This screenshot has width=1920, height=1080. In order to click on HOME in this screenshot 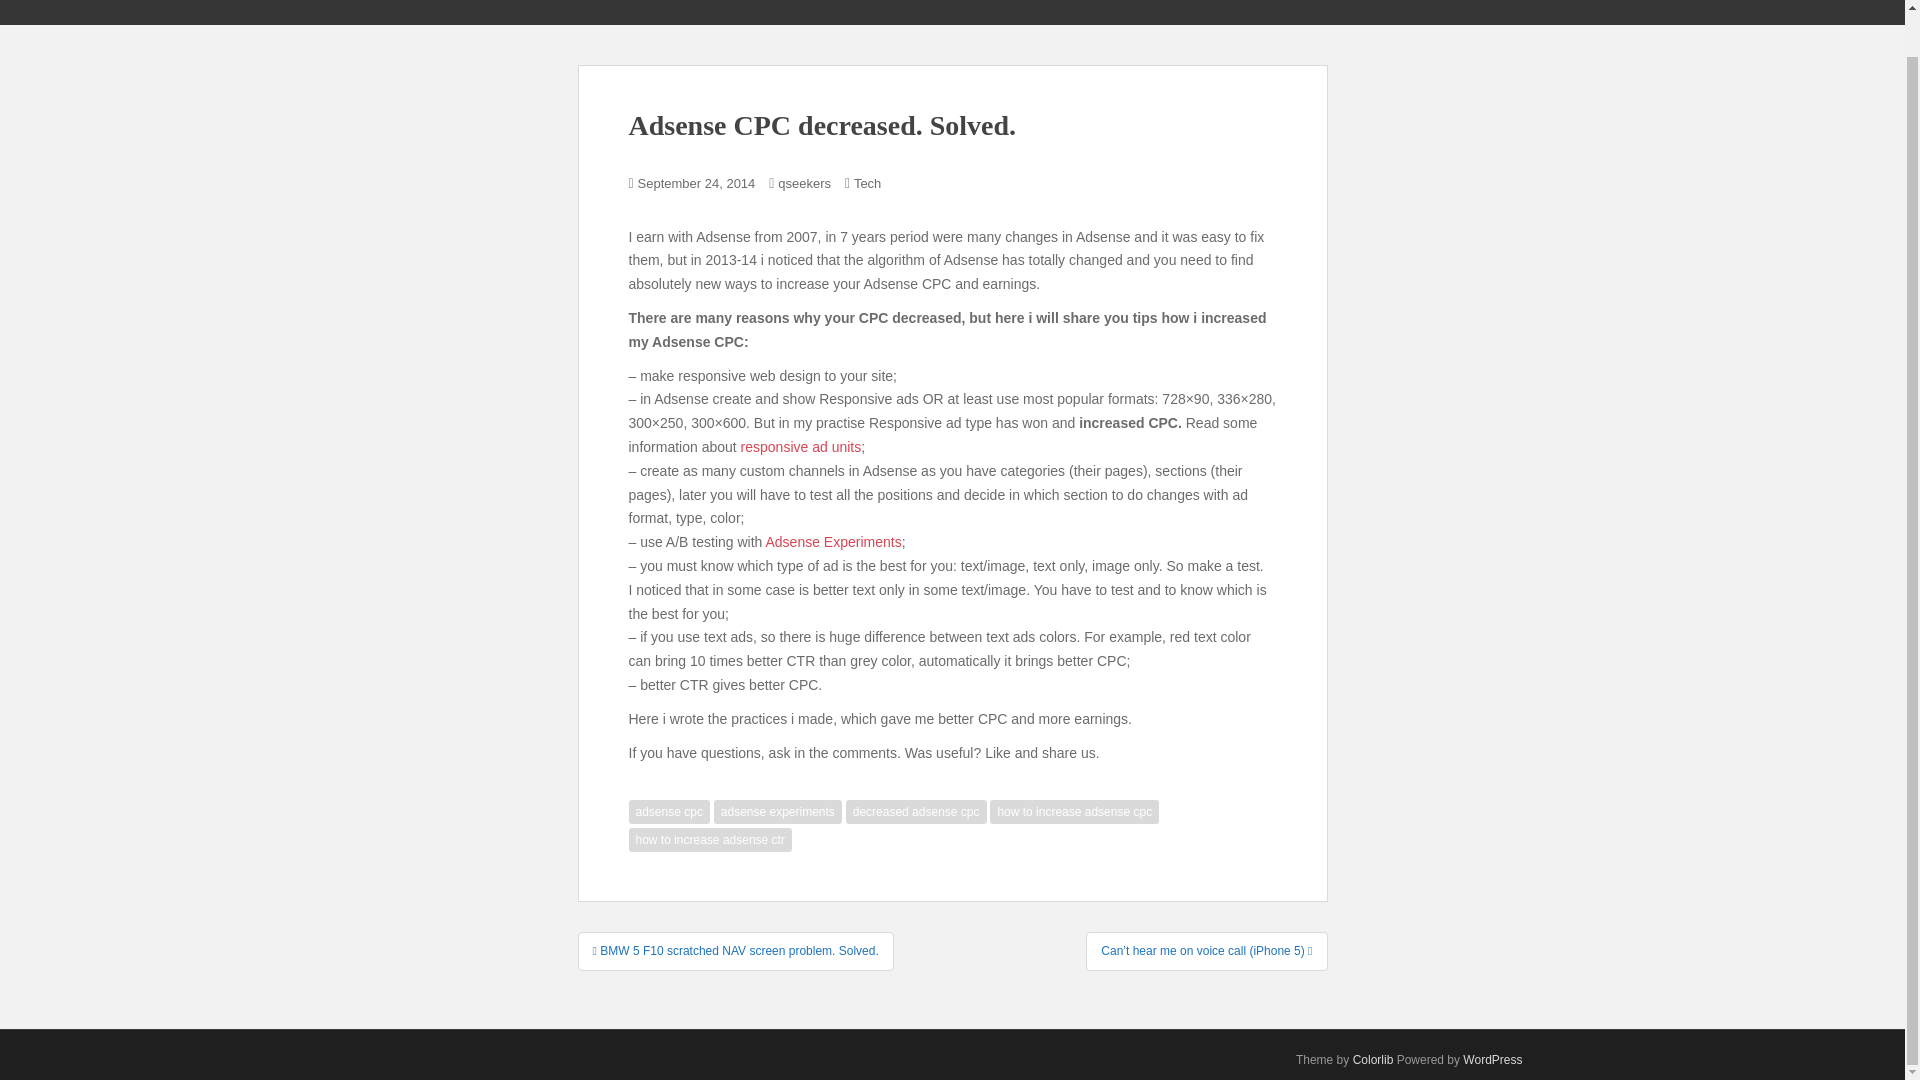, I will do `click(1257, 4)`.